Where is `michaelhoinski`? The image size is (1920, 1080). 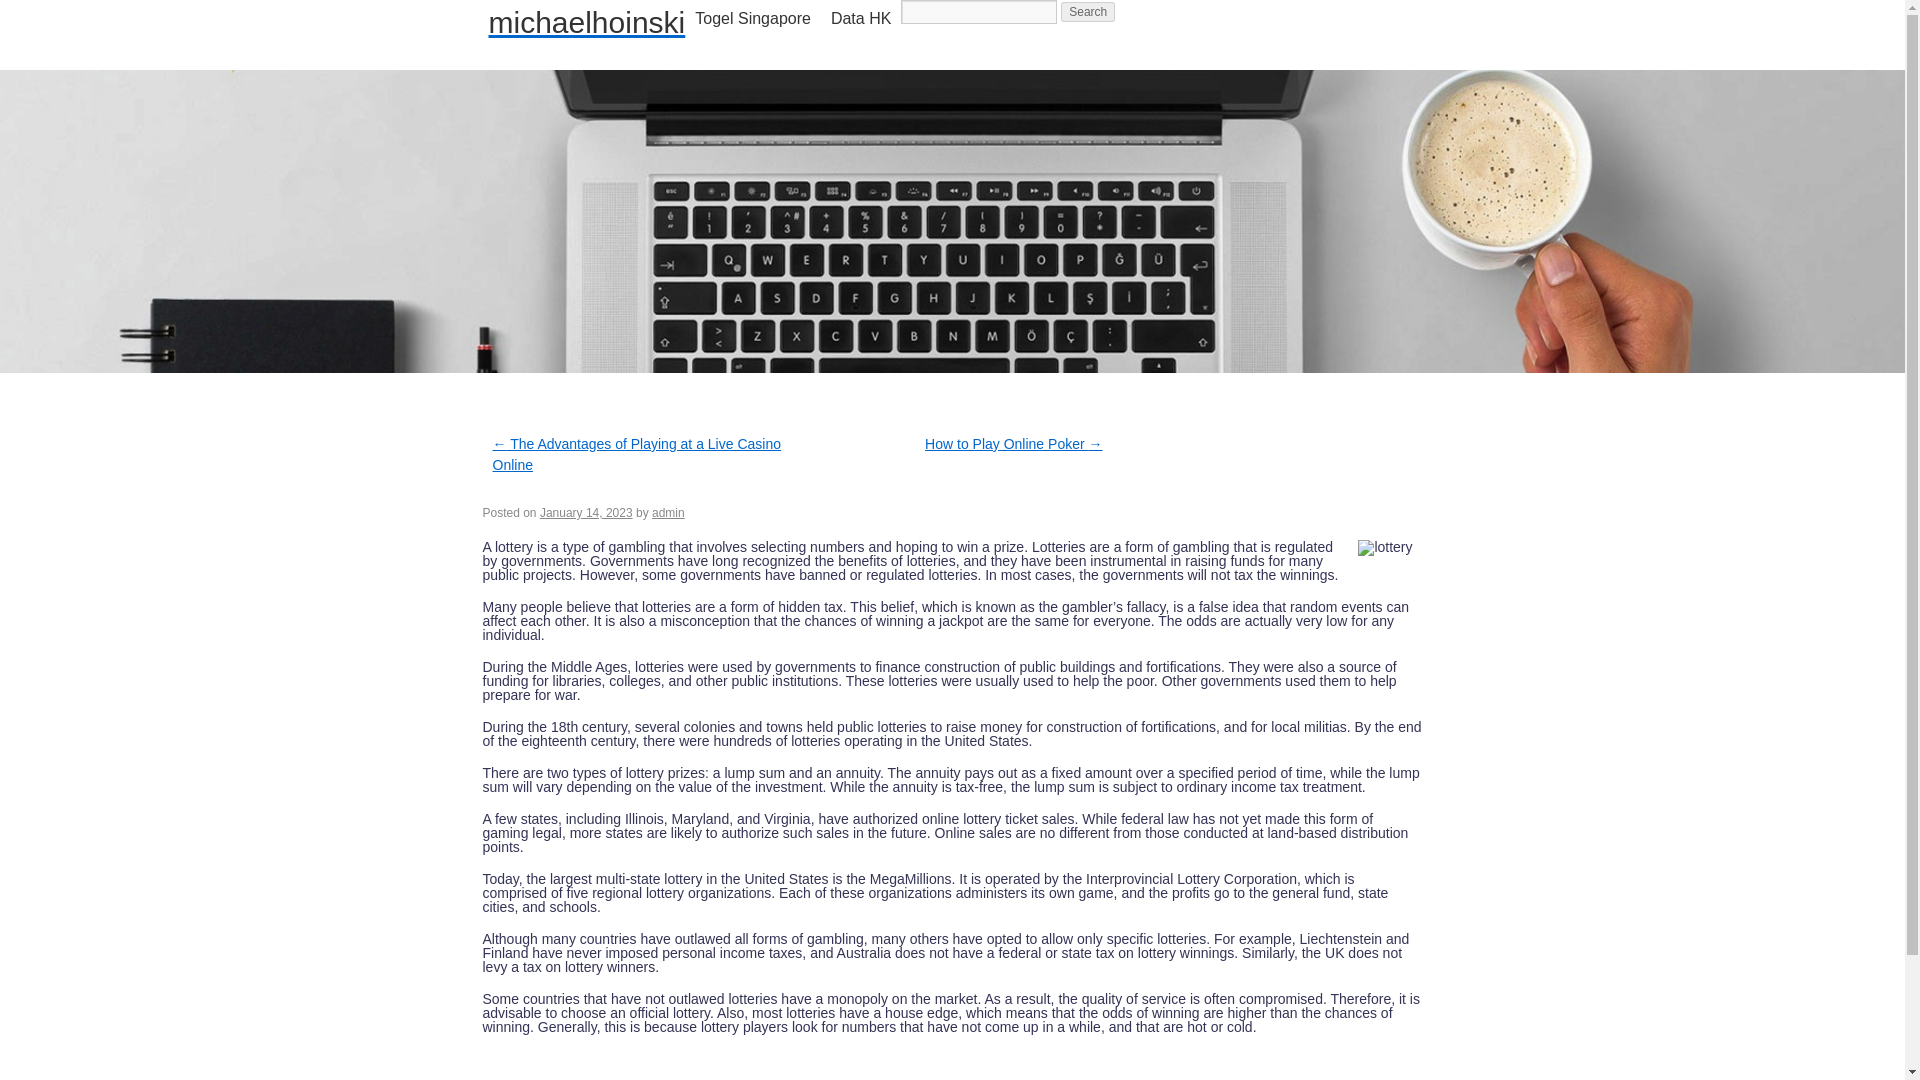
michaelhoinski is located at coordinates (586, 22).